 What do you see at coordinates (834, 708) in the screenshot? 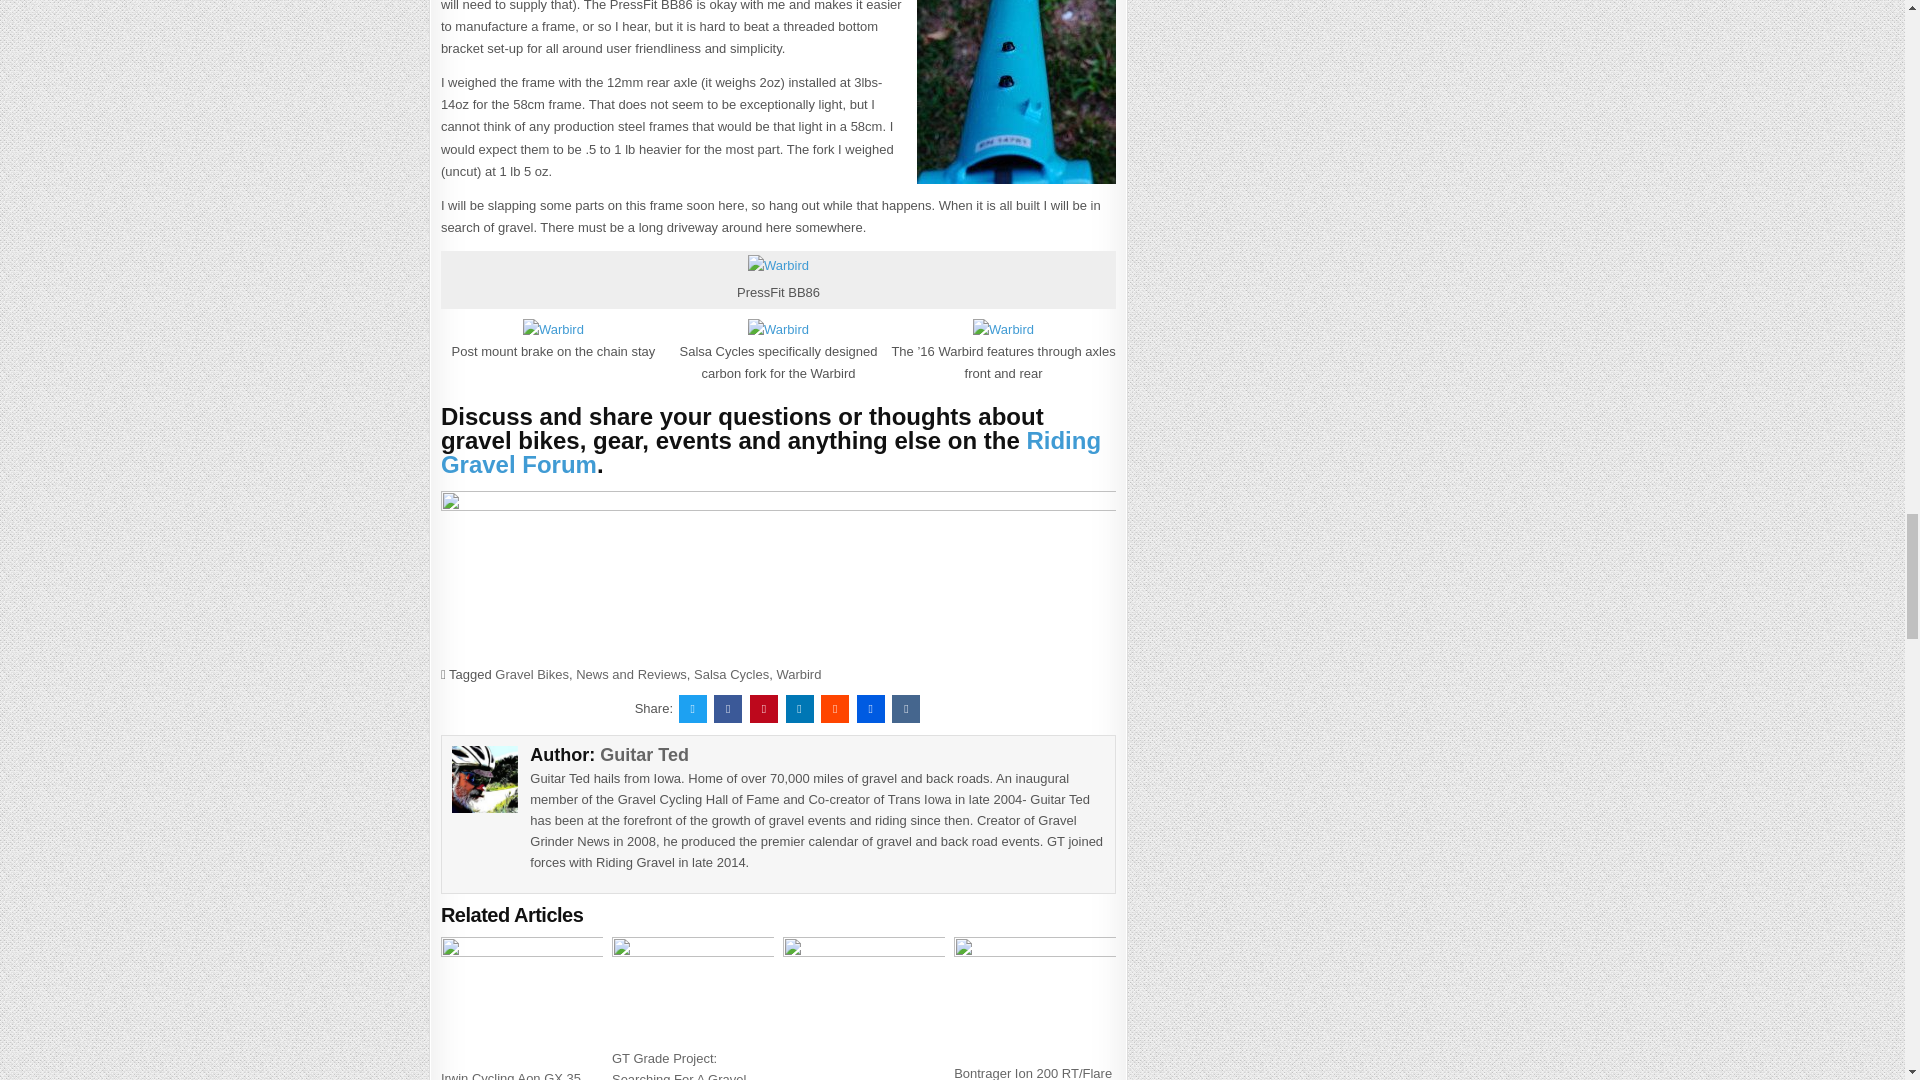
I see `Share this on Reddit` at bounding box center [834, 708].